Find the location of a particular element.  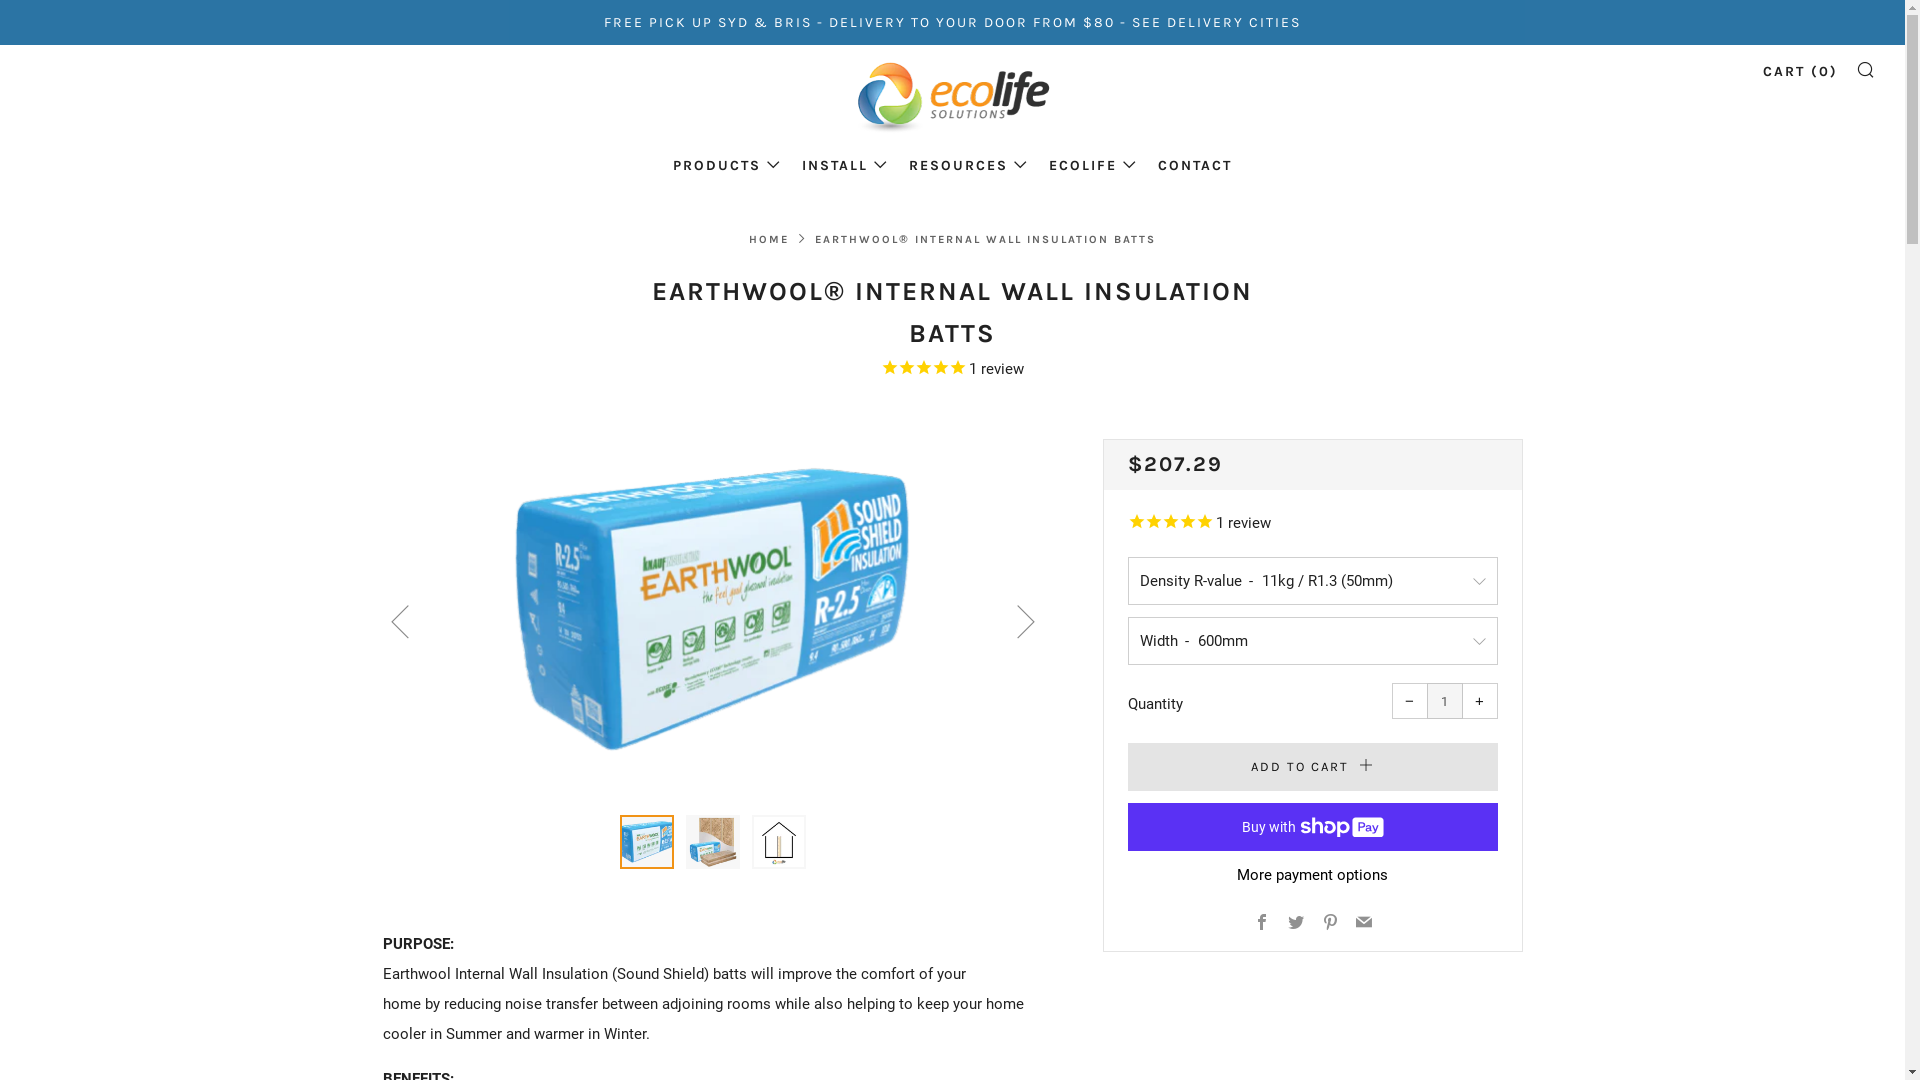

Product image 2 is located at coordinates (713, 842).